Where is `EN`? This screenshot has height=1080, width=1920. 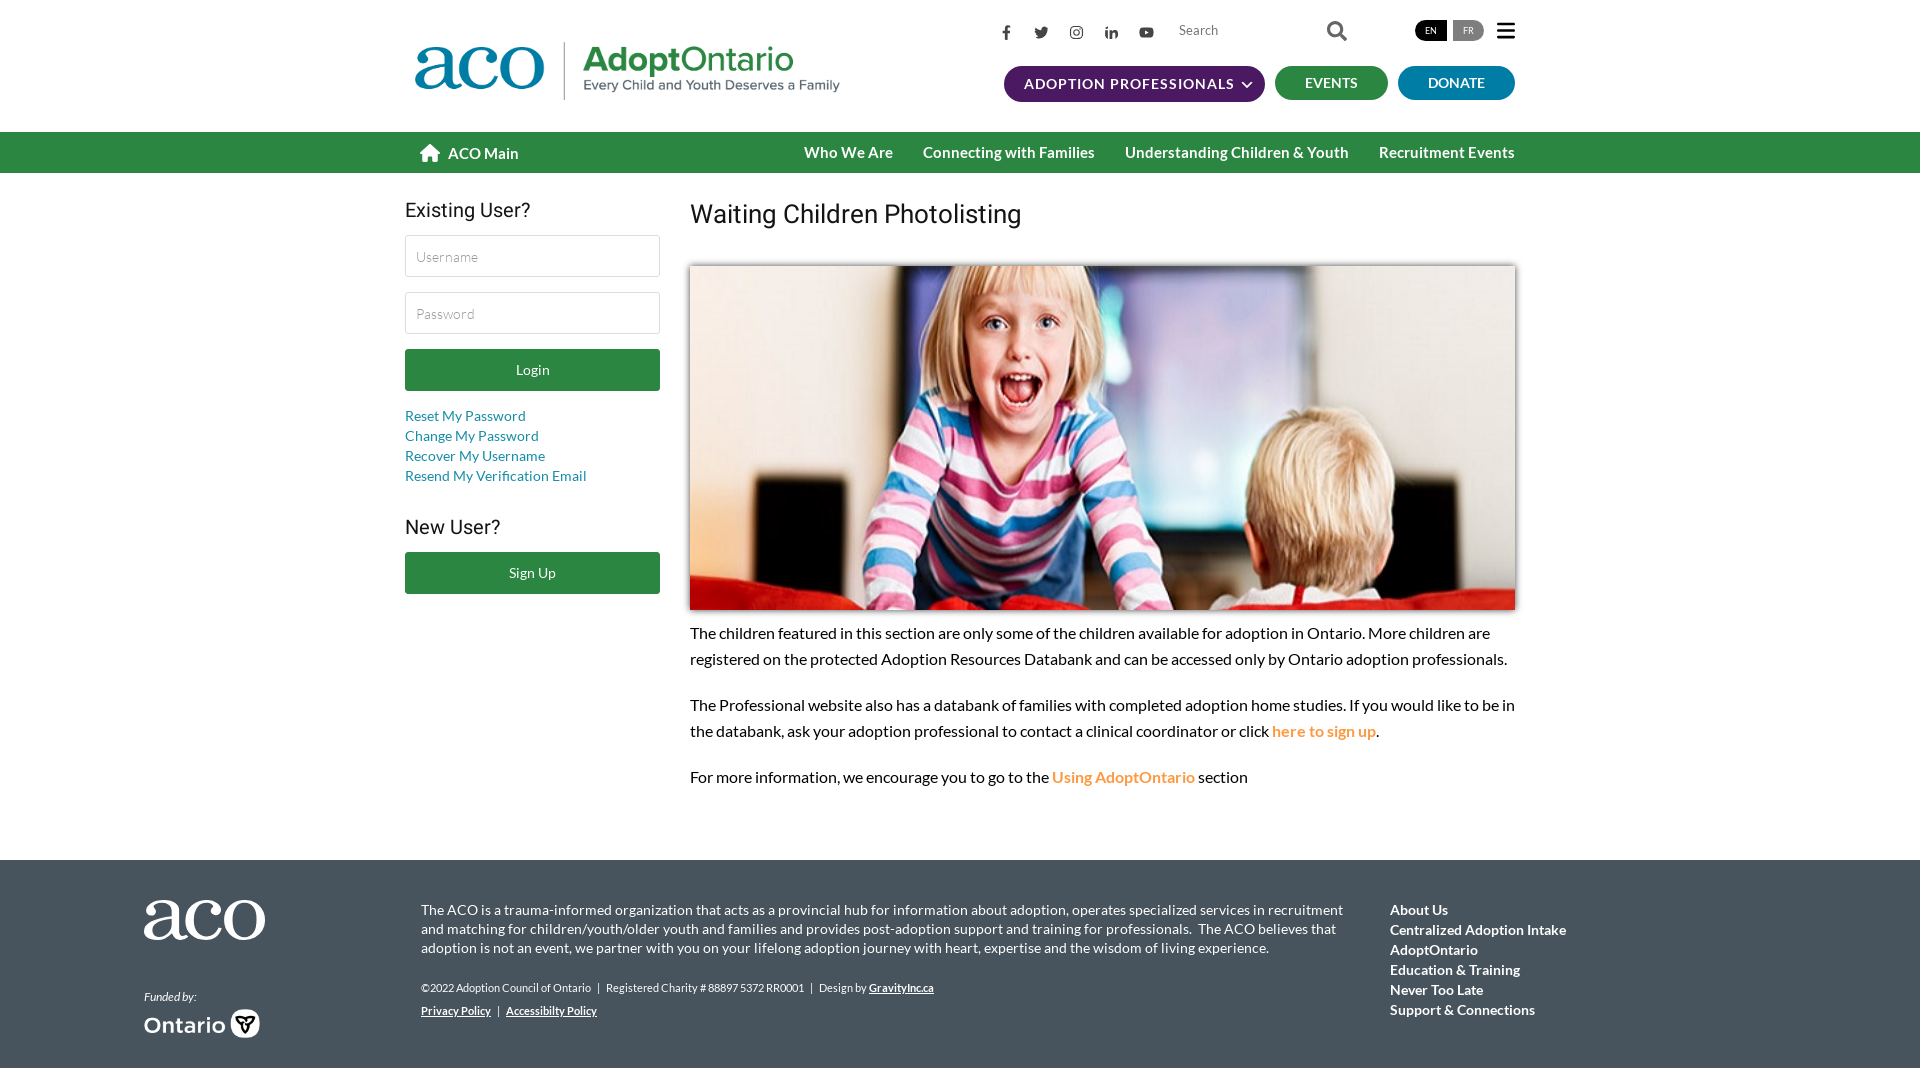
EN is located at coordinates (1431, 30).